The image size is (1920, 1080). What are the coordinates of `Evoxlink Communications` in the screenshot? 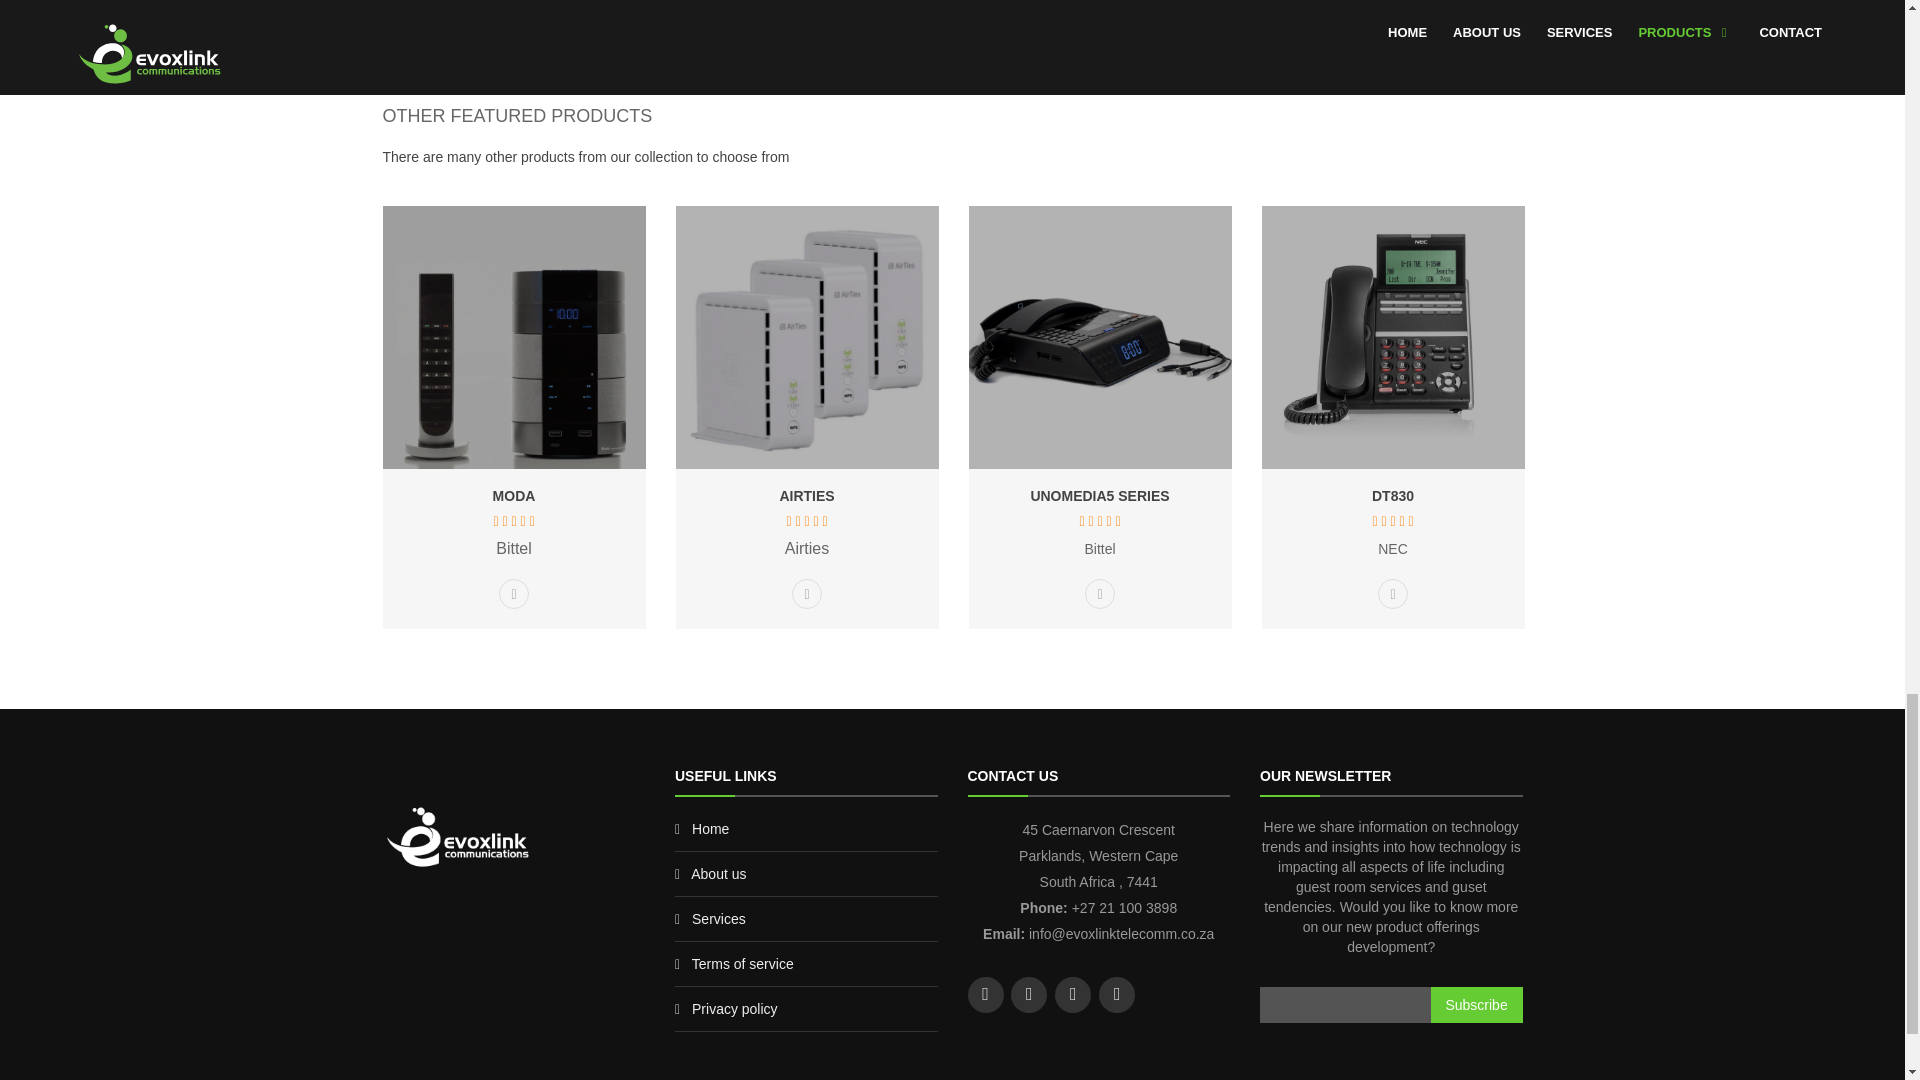 It's located at (456, 836).